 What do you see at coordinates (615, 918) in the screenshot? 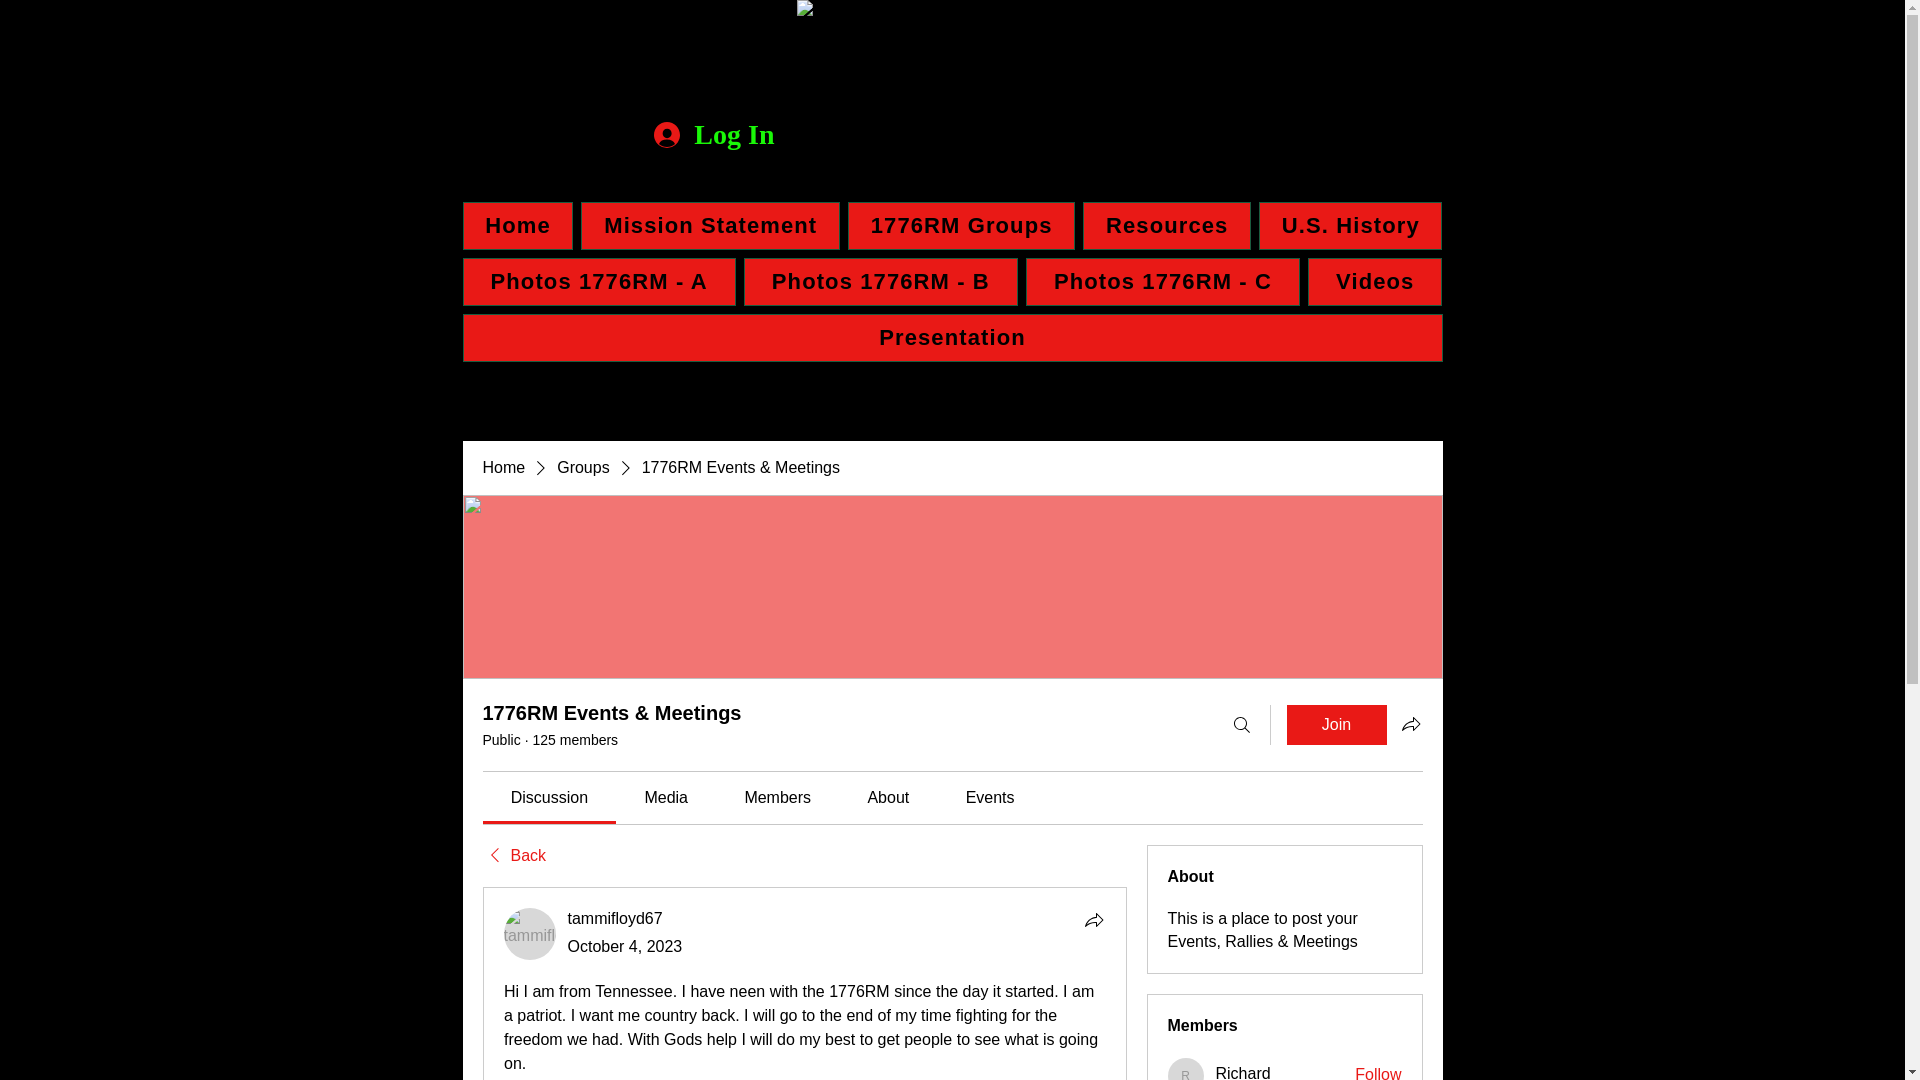
I see `tammifloyd67` at bounding box center [615, 918].